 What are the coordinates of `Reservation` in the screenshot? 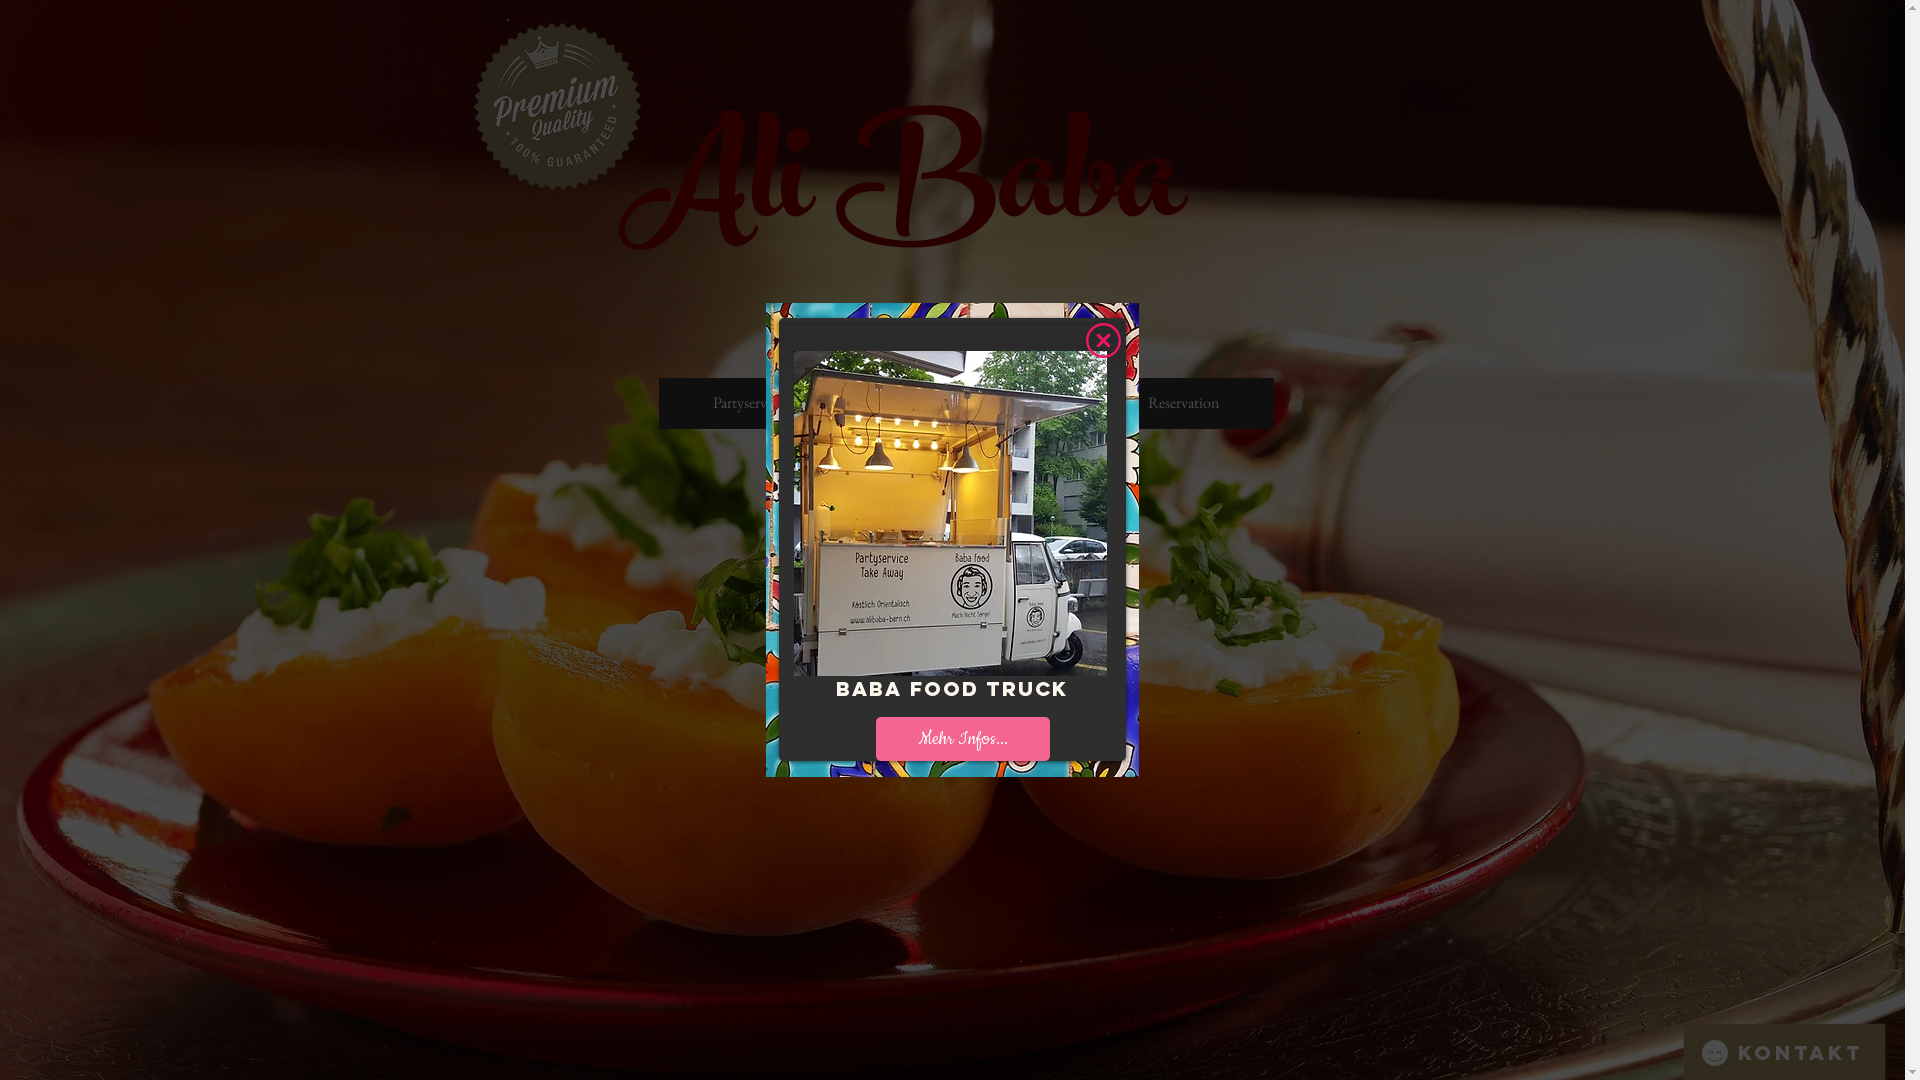 It's located at (1184, 404).